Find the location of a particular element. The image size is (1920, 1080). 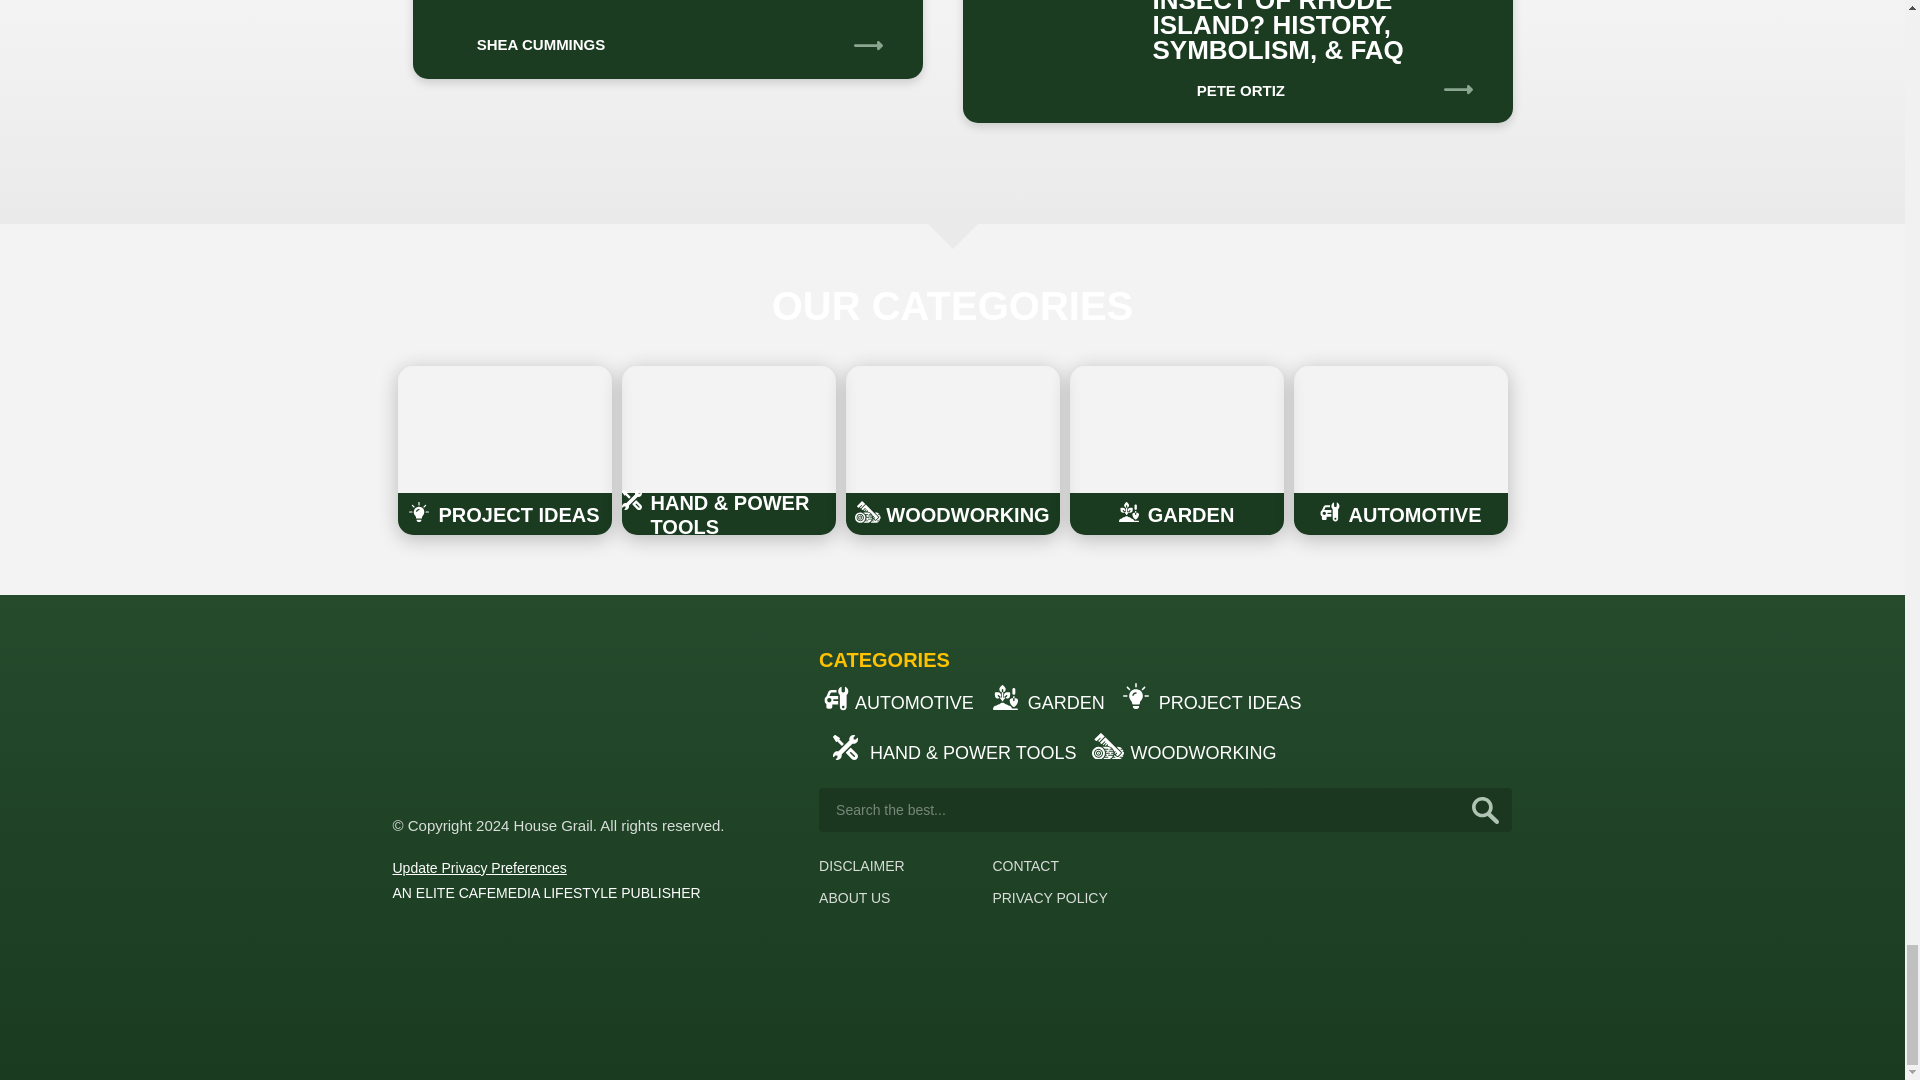

PETE ORTIZ is located at coordinates (1218, 83).